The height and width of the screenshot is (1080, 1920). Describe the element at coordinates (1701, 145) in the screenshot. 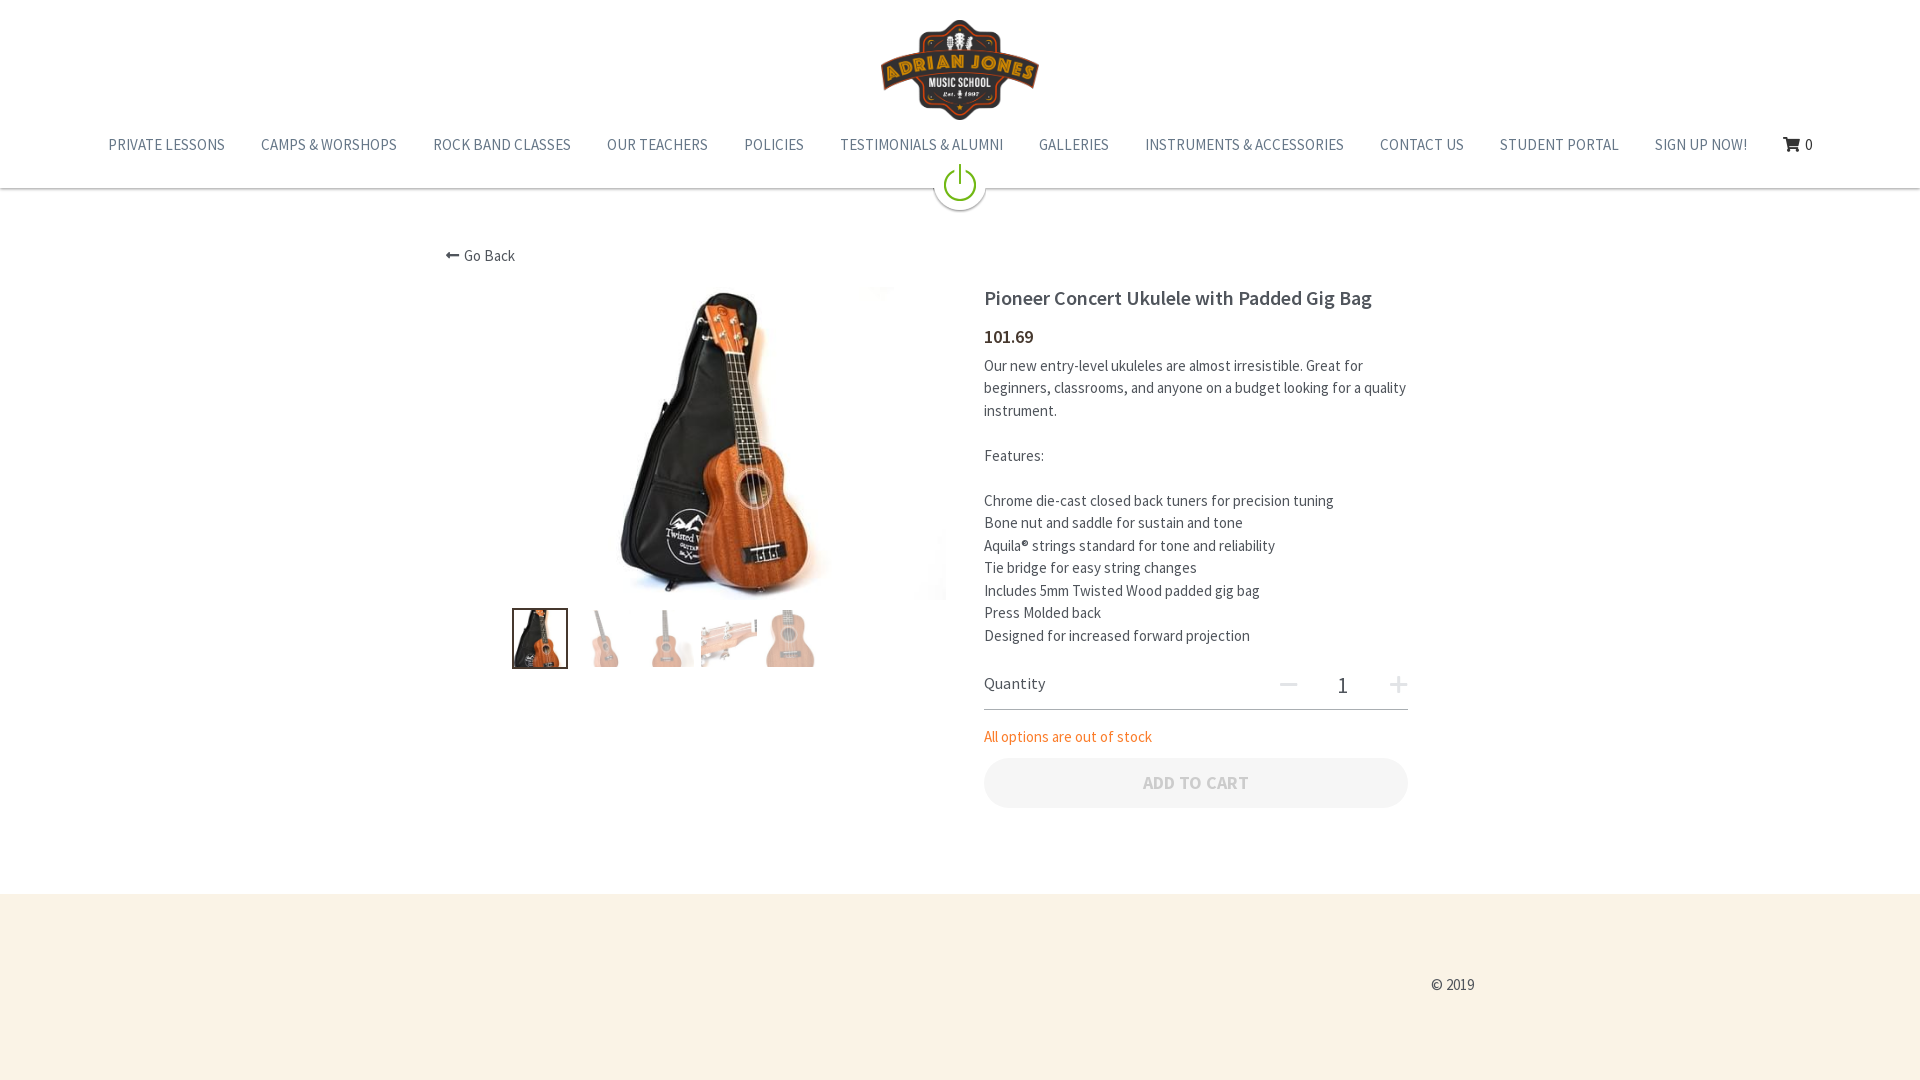

I see `SIGN UP NOW!` at that location.